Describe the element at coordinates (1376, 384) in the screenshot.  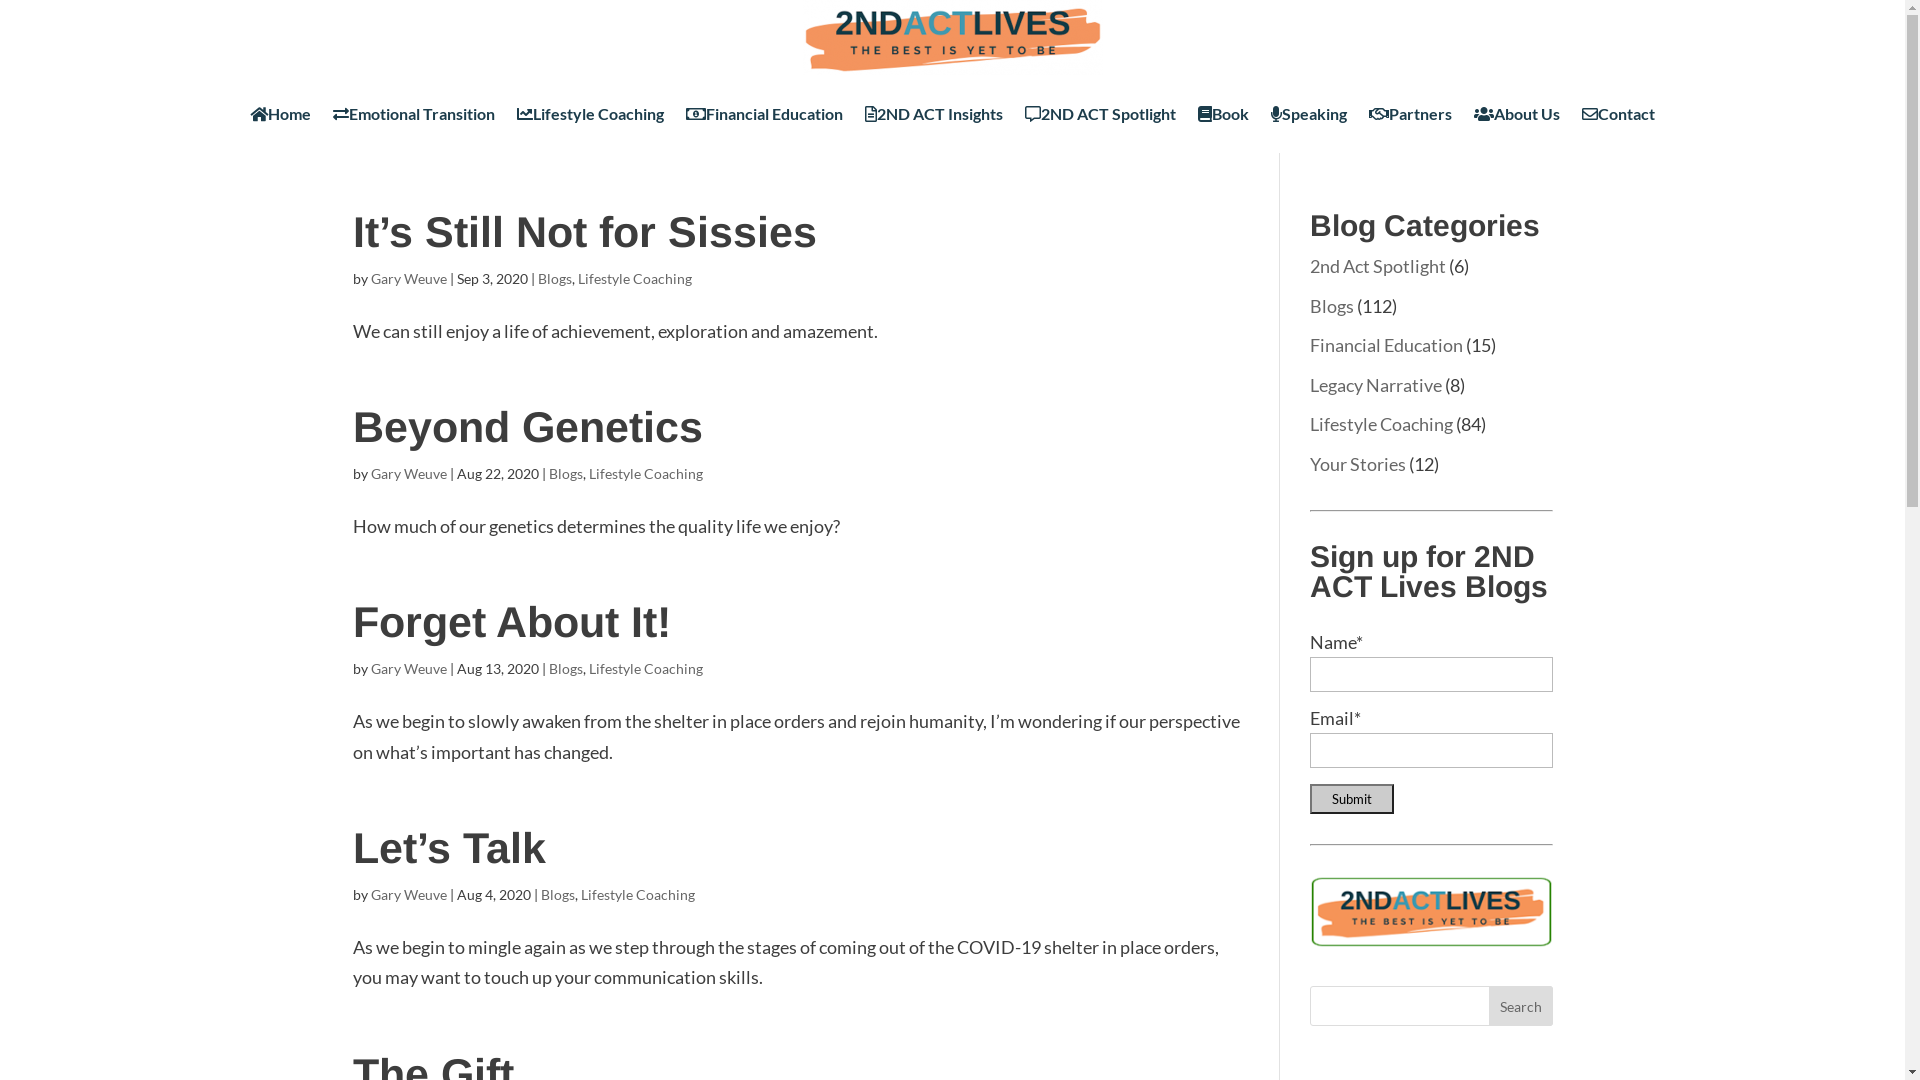
I see `Legacy Narrative` at that location.